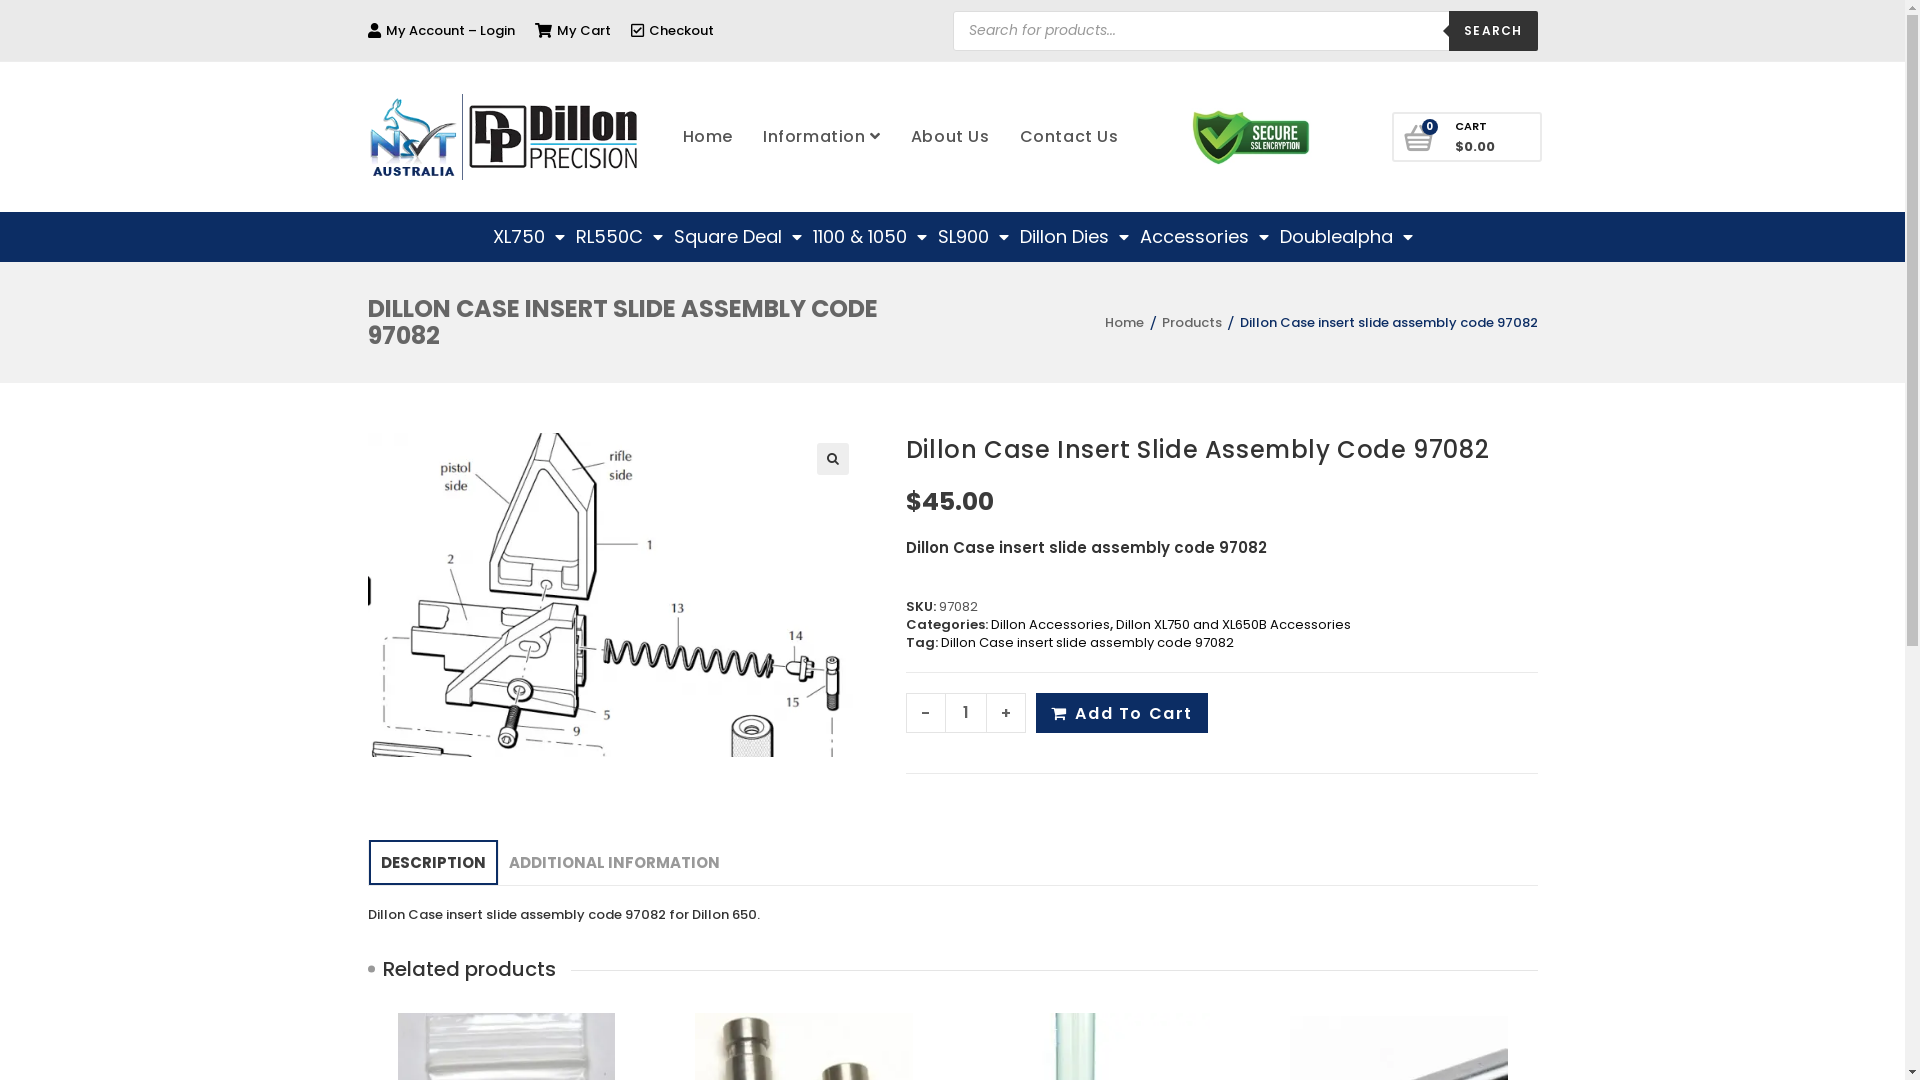  What do you see at coordinates (1234, 624) in the screenshot?
I see `Dillon XL750 and XL650B Accessories` at bounding box center [1234, 624].